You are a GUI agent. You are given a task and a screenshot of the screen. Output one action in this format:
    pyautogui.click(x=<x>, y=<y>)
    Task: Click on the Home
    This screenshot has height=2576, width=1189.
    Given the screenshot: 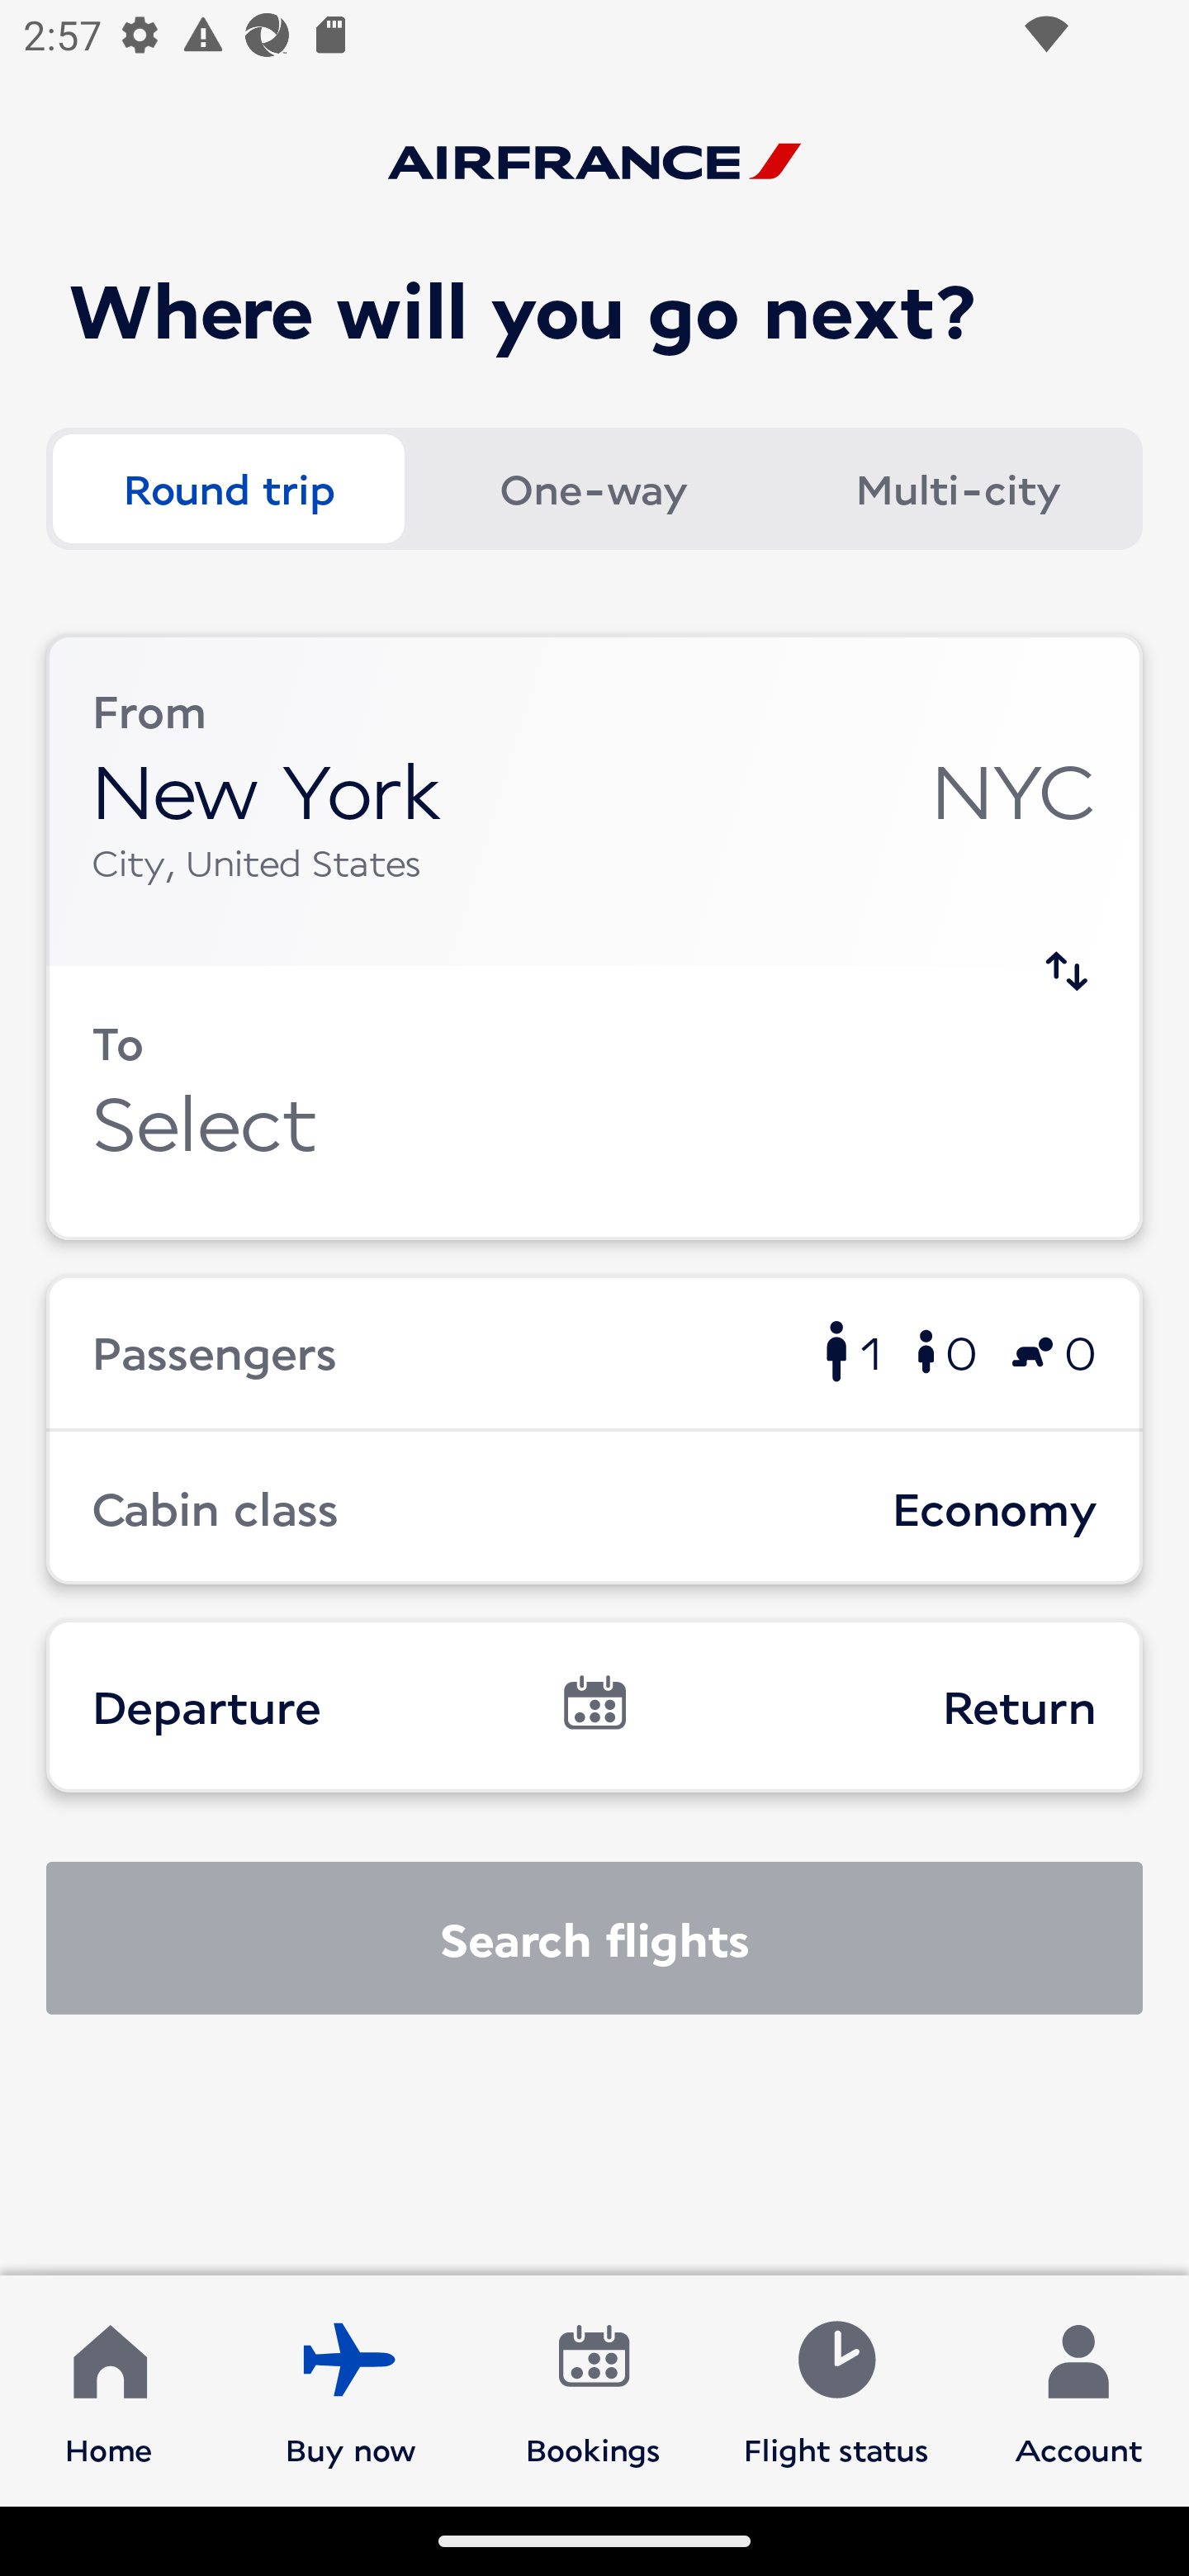 What is the action you would take?
    pyautogui.click(x=109, y=2389)
    